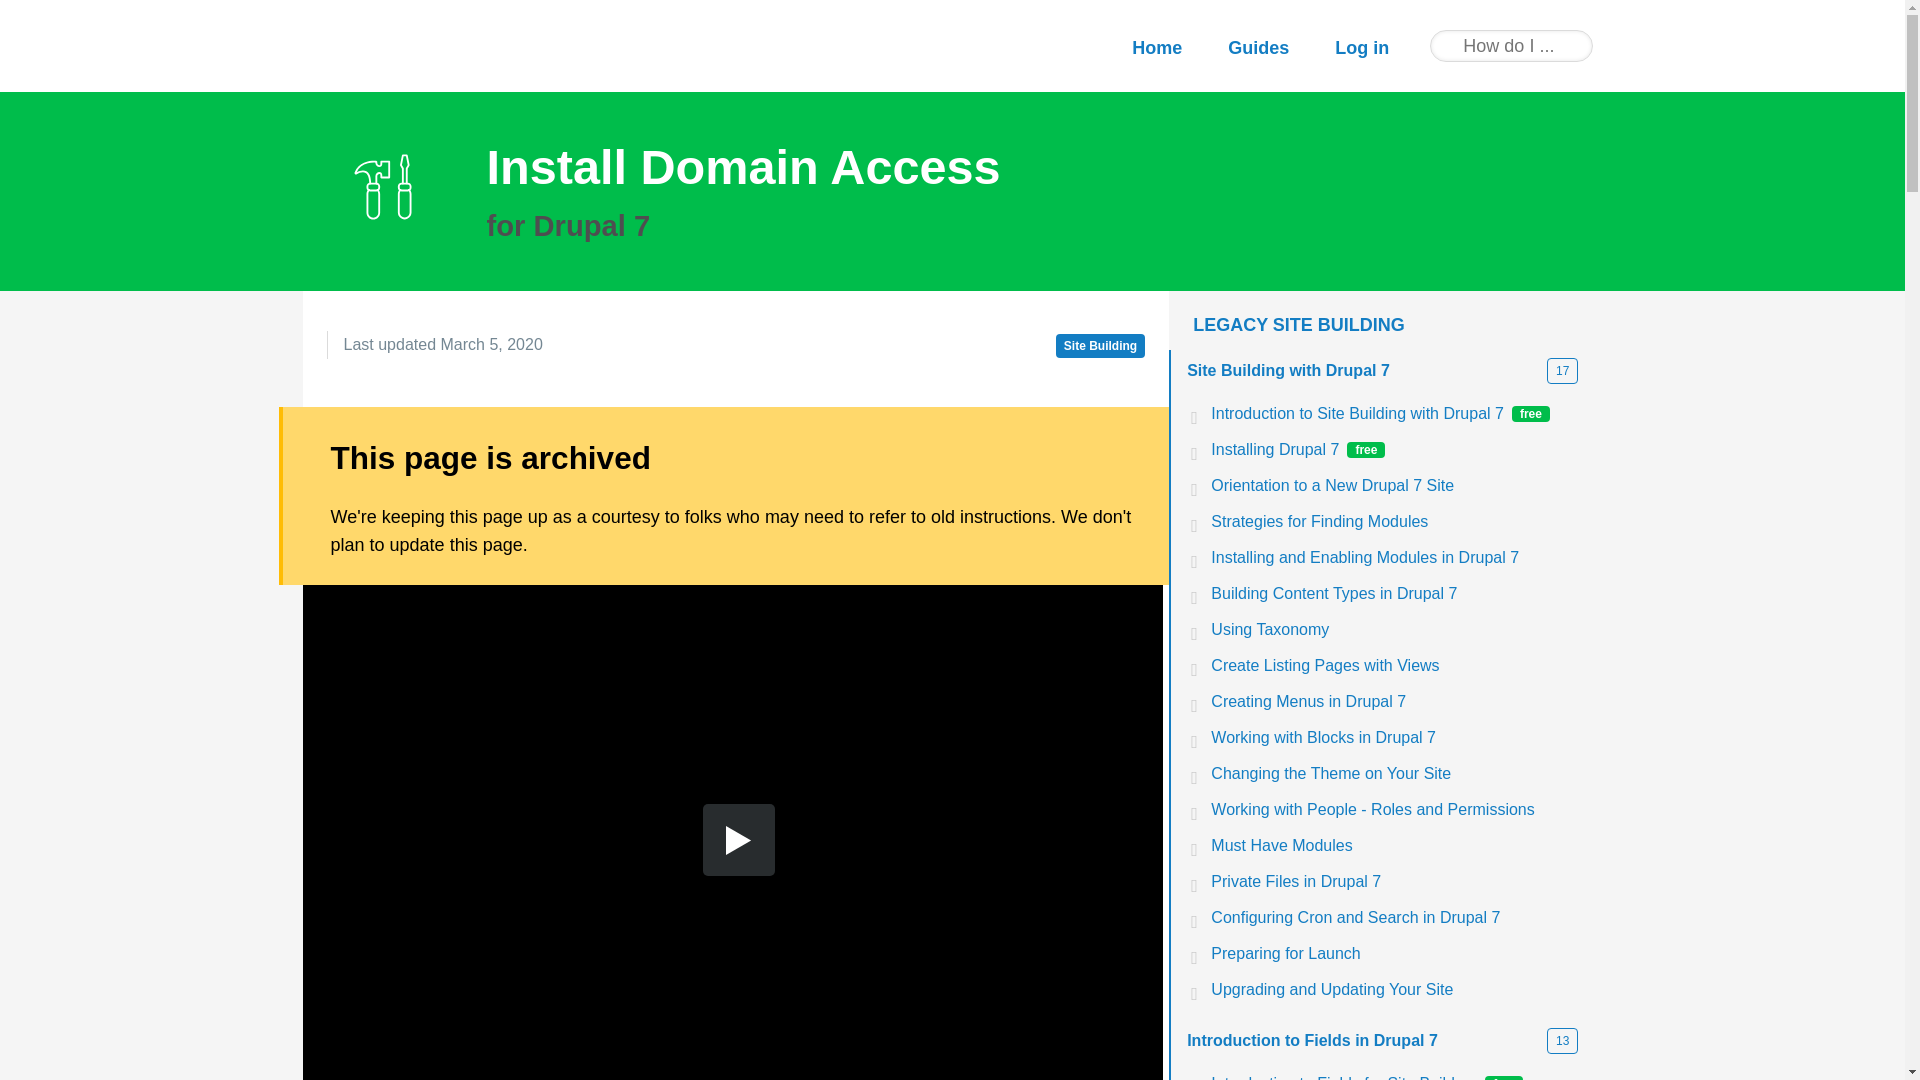 Image resolution: width=1920 pixels, height=1080 pixels. What do you see at coordinates (1394, 918) in the screenshot?
I see `Configuring Cron and Search in Drupal 7` at bounding box center [1394, 918].